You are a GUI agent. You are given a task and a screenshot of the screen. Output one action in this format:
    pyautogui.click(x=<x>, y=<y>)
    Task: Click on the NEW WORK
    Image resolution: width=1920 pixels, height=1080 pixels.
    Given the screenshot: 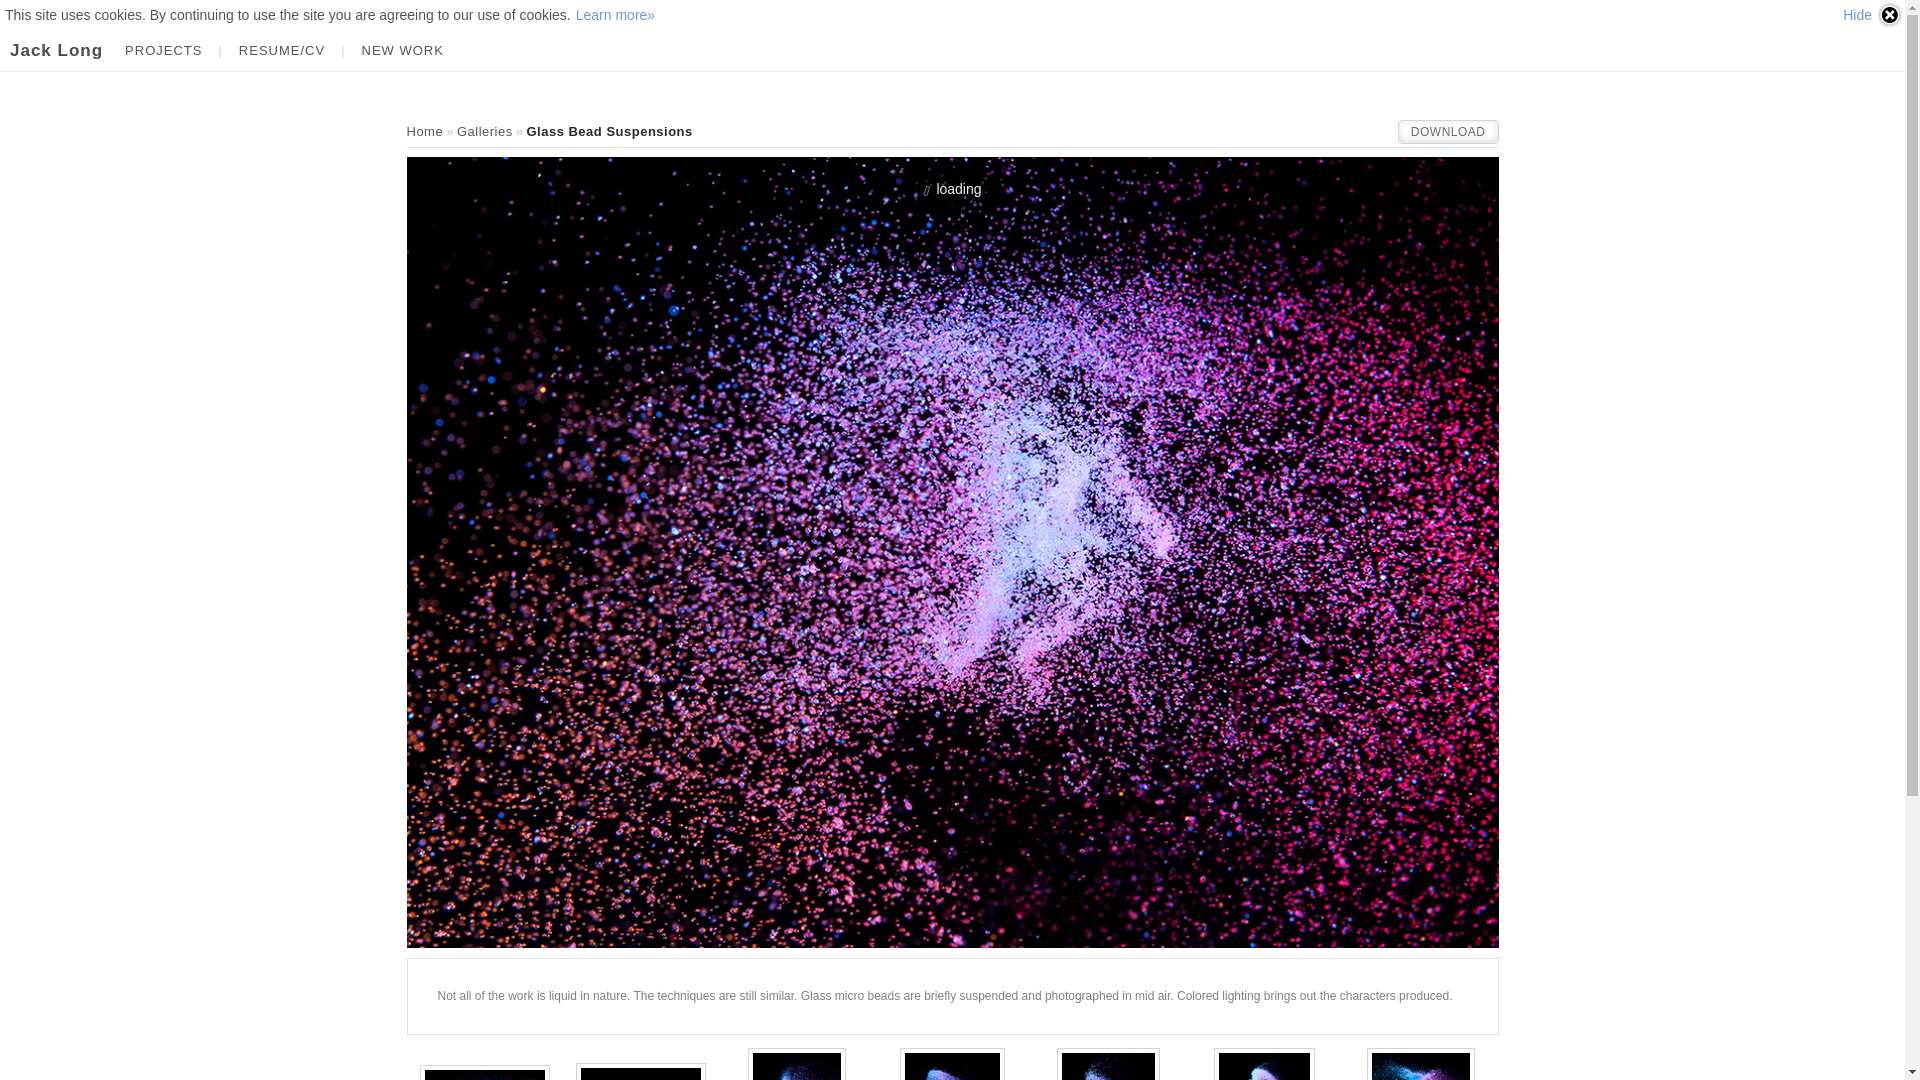 What is the action you would take?
    pyautogui.click(x=402, y=50)
    